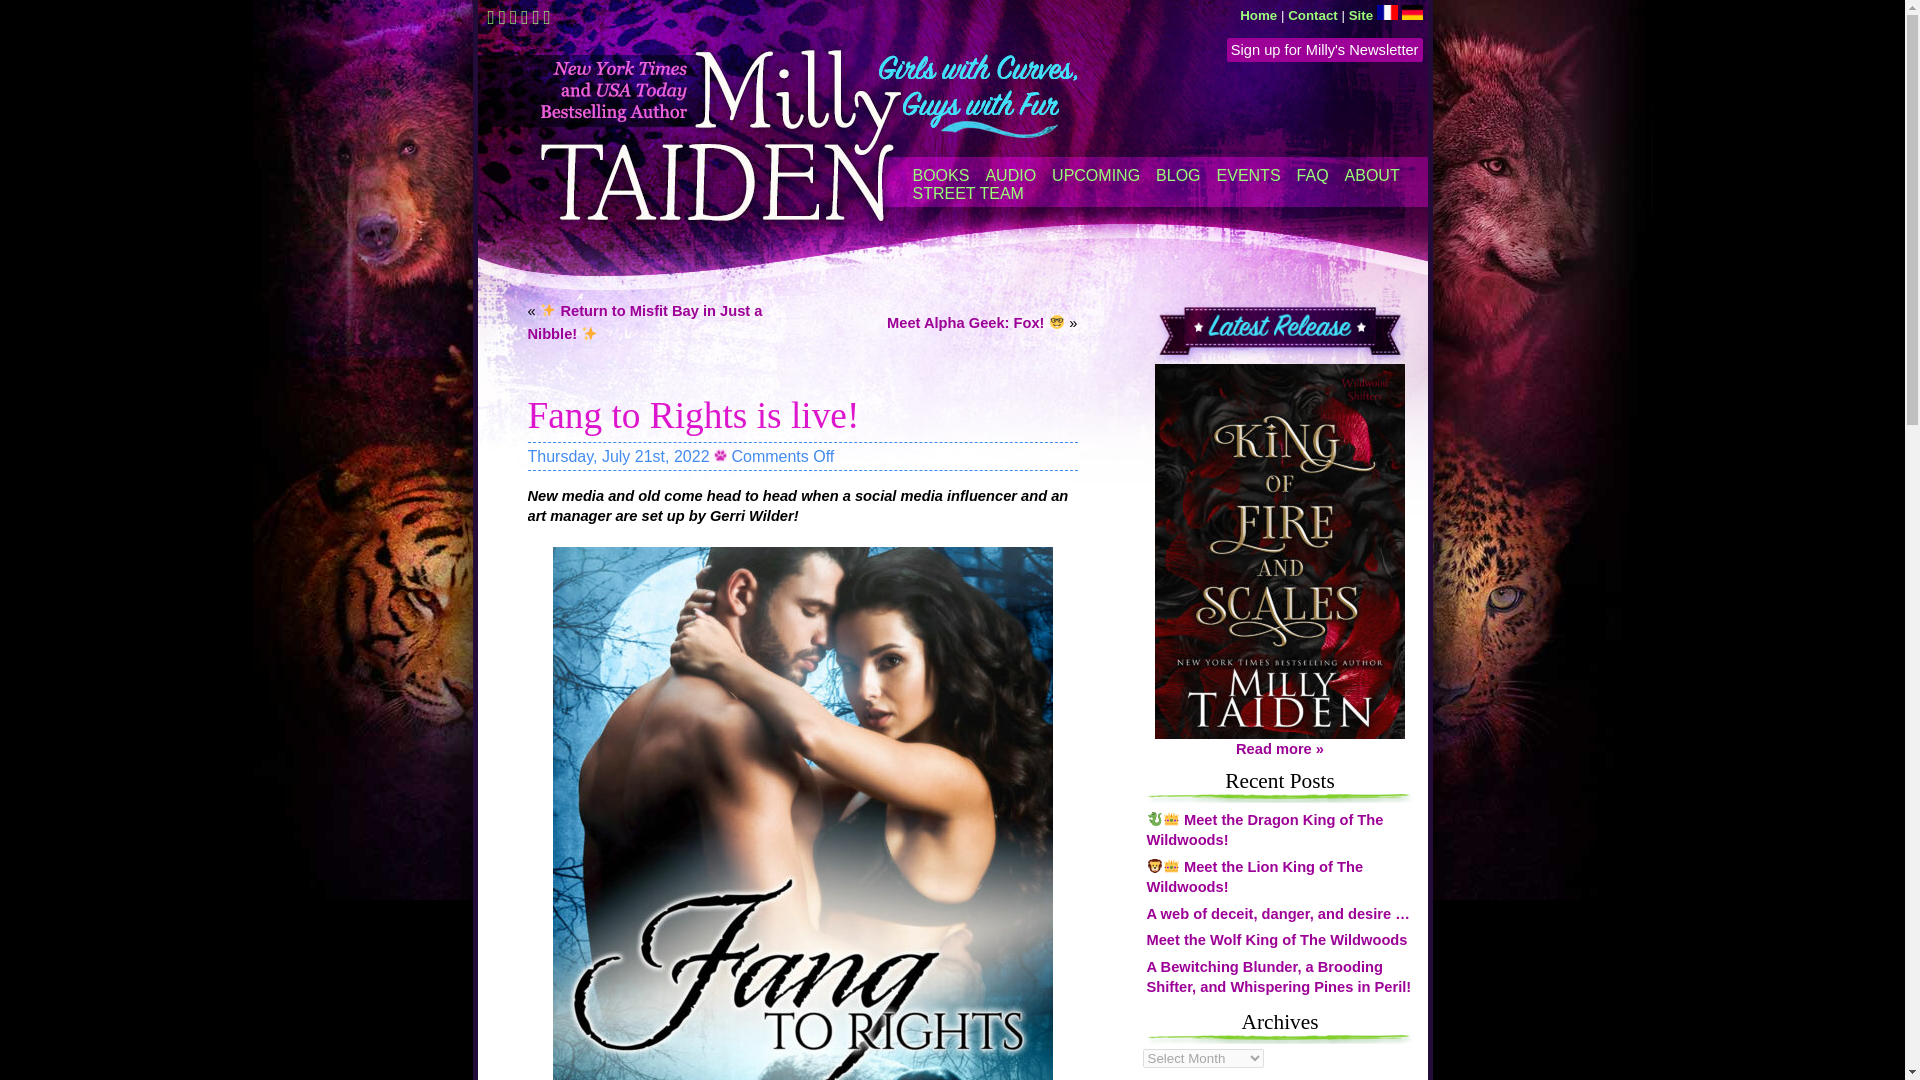 The width and height of the screenshot is (1920, 1080). Describe the element at coordinates (976, 322) in the screenshot. I see `Meet Alpha Geek: Fox!` at that location.